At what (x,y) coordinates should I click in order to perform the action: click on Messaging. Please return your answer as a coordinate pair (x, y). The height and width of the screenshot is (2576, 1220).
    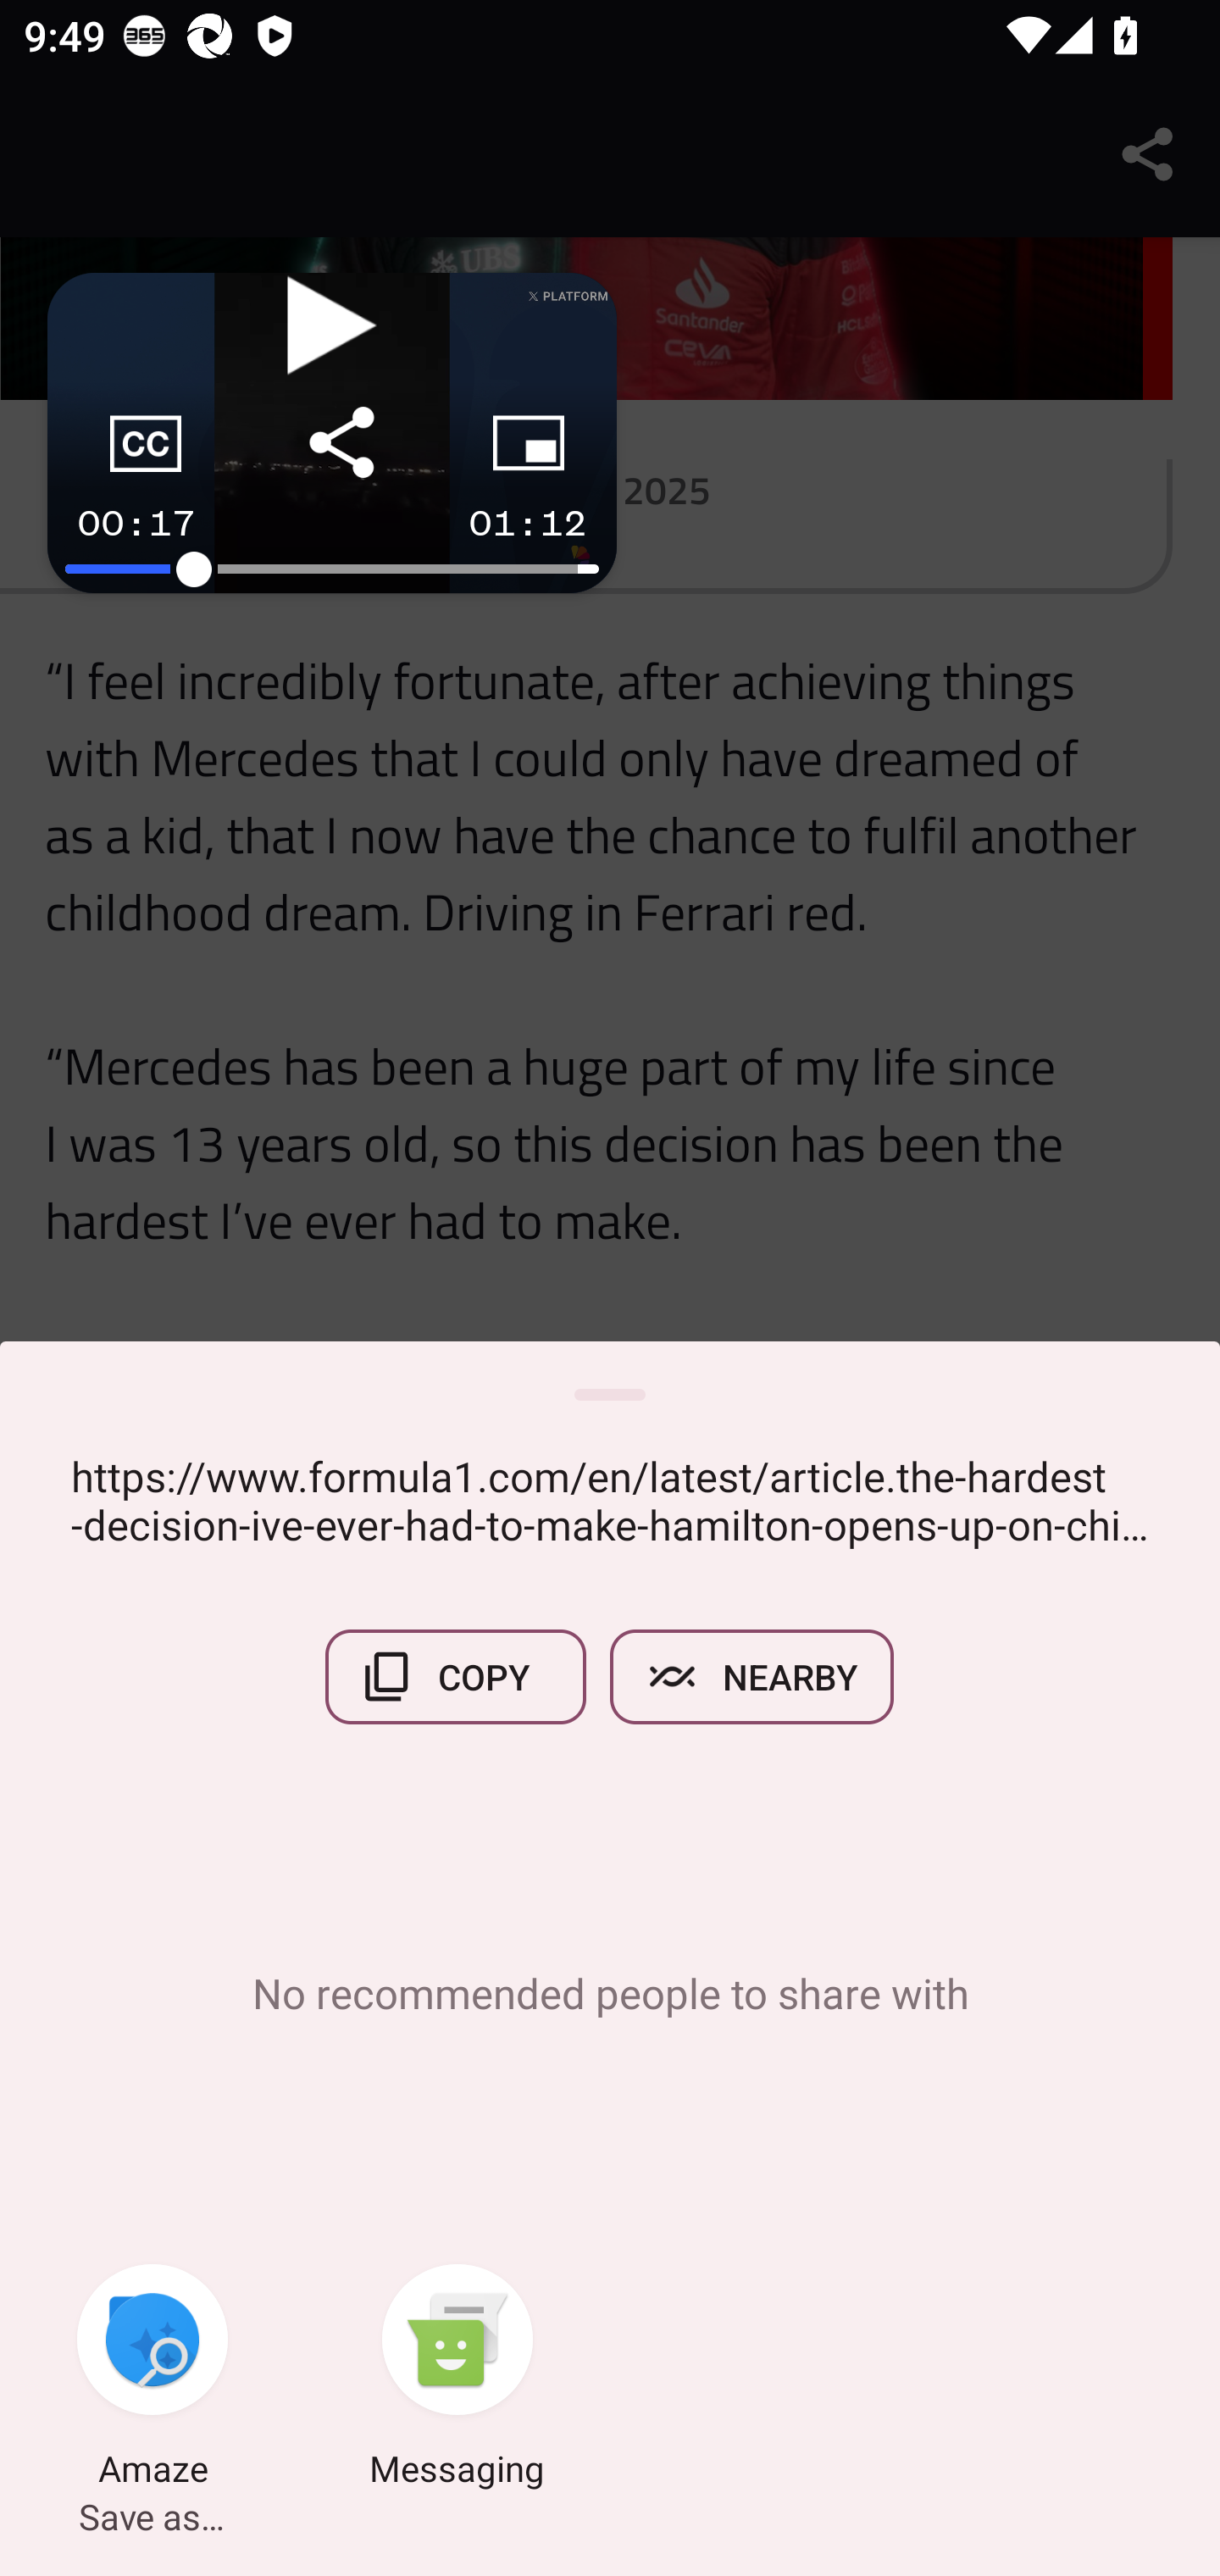
    Looking at the image, I should click on (457, 2379).